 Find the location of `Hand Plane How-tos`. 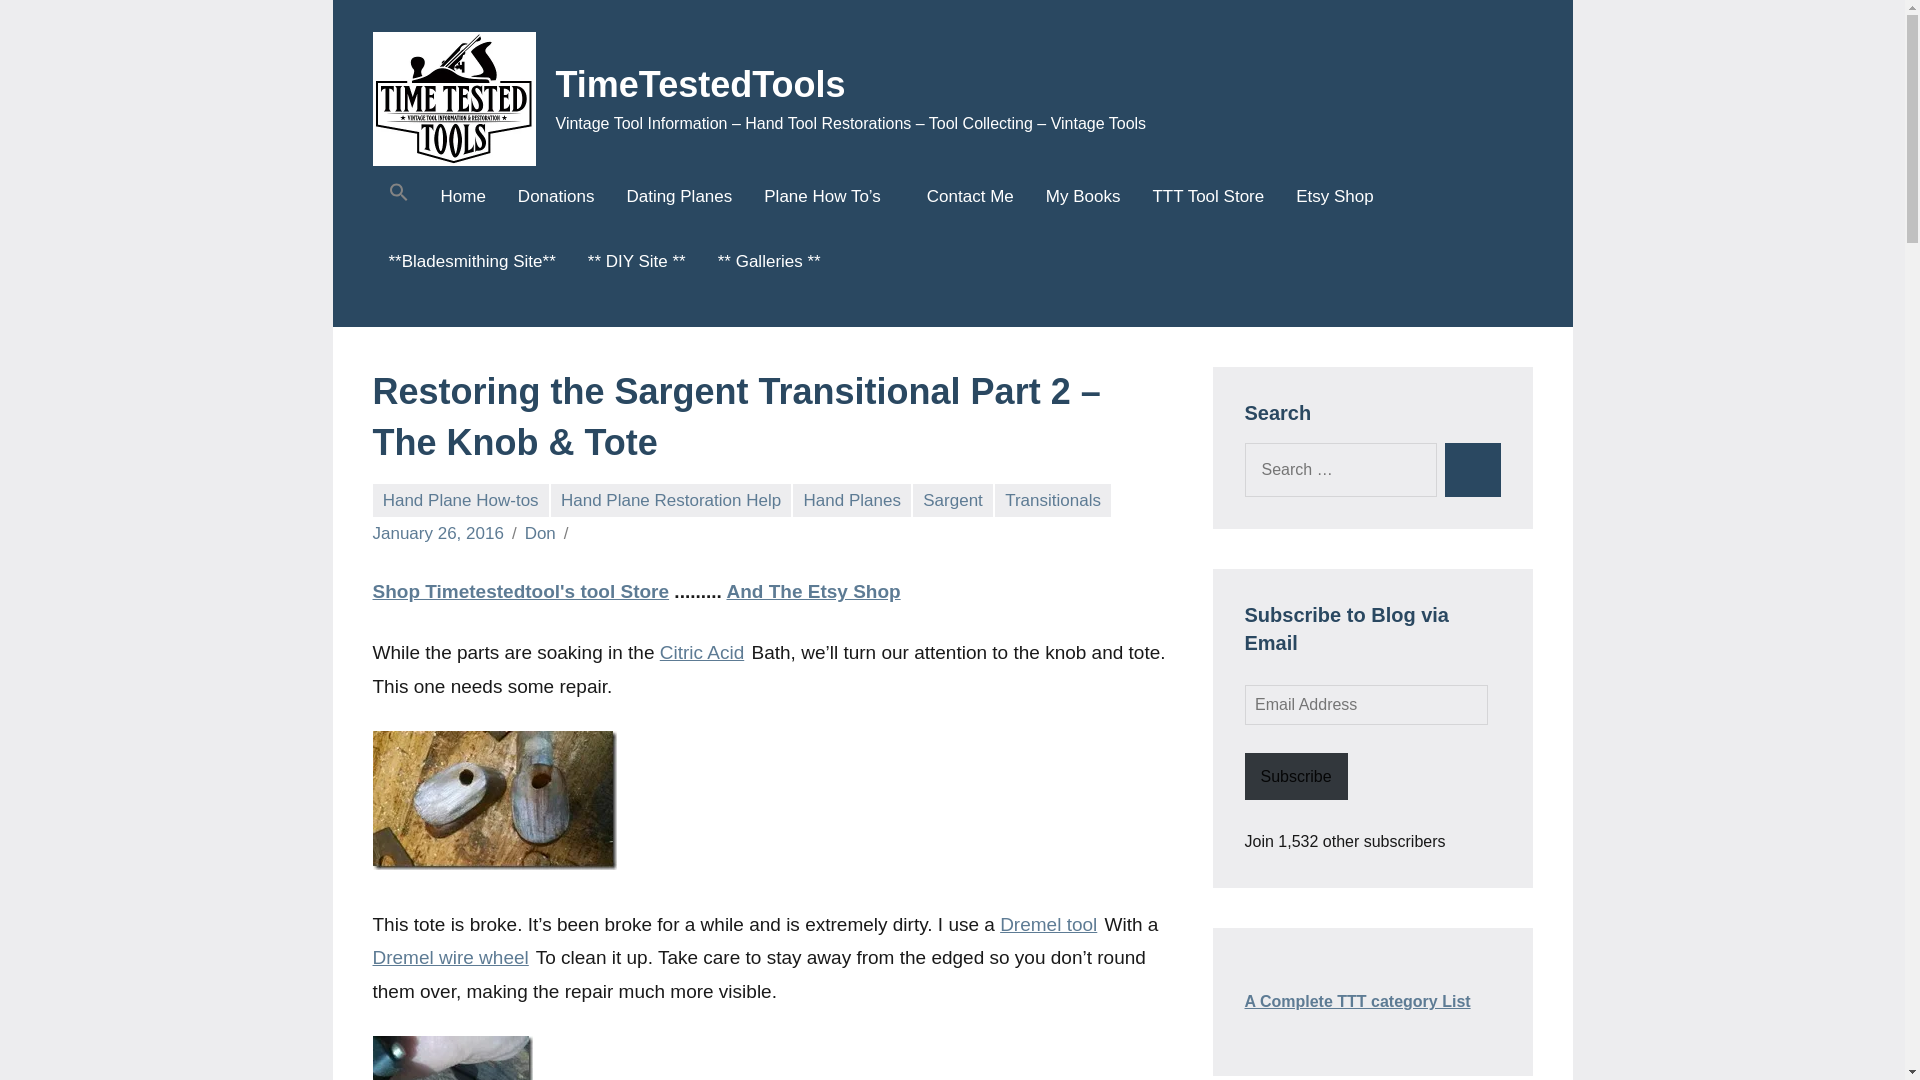

Hand Plane How-tos is located at coordinates (460, 500).